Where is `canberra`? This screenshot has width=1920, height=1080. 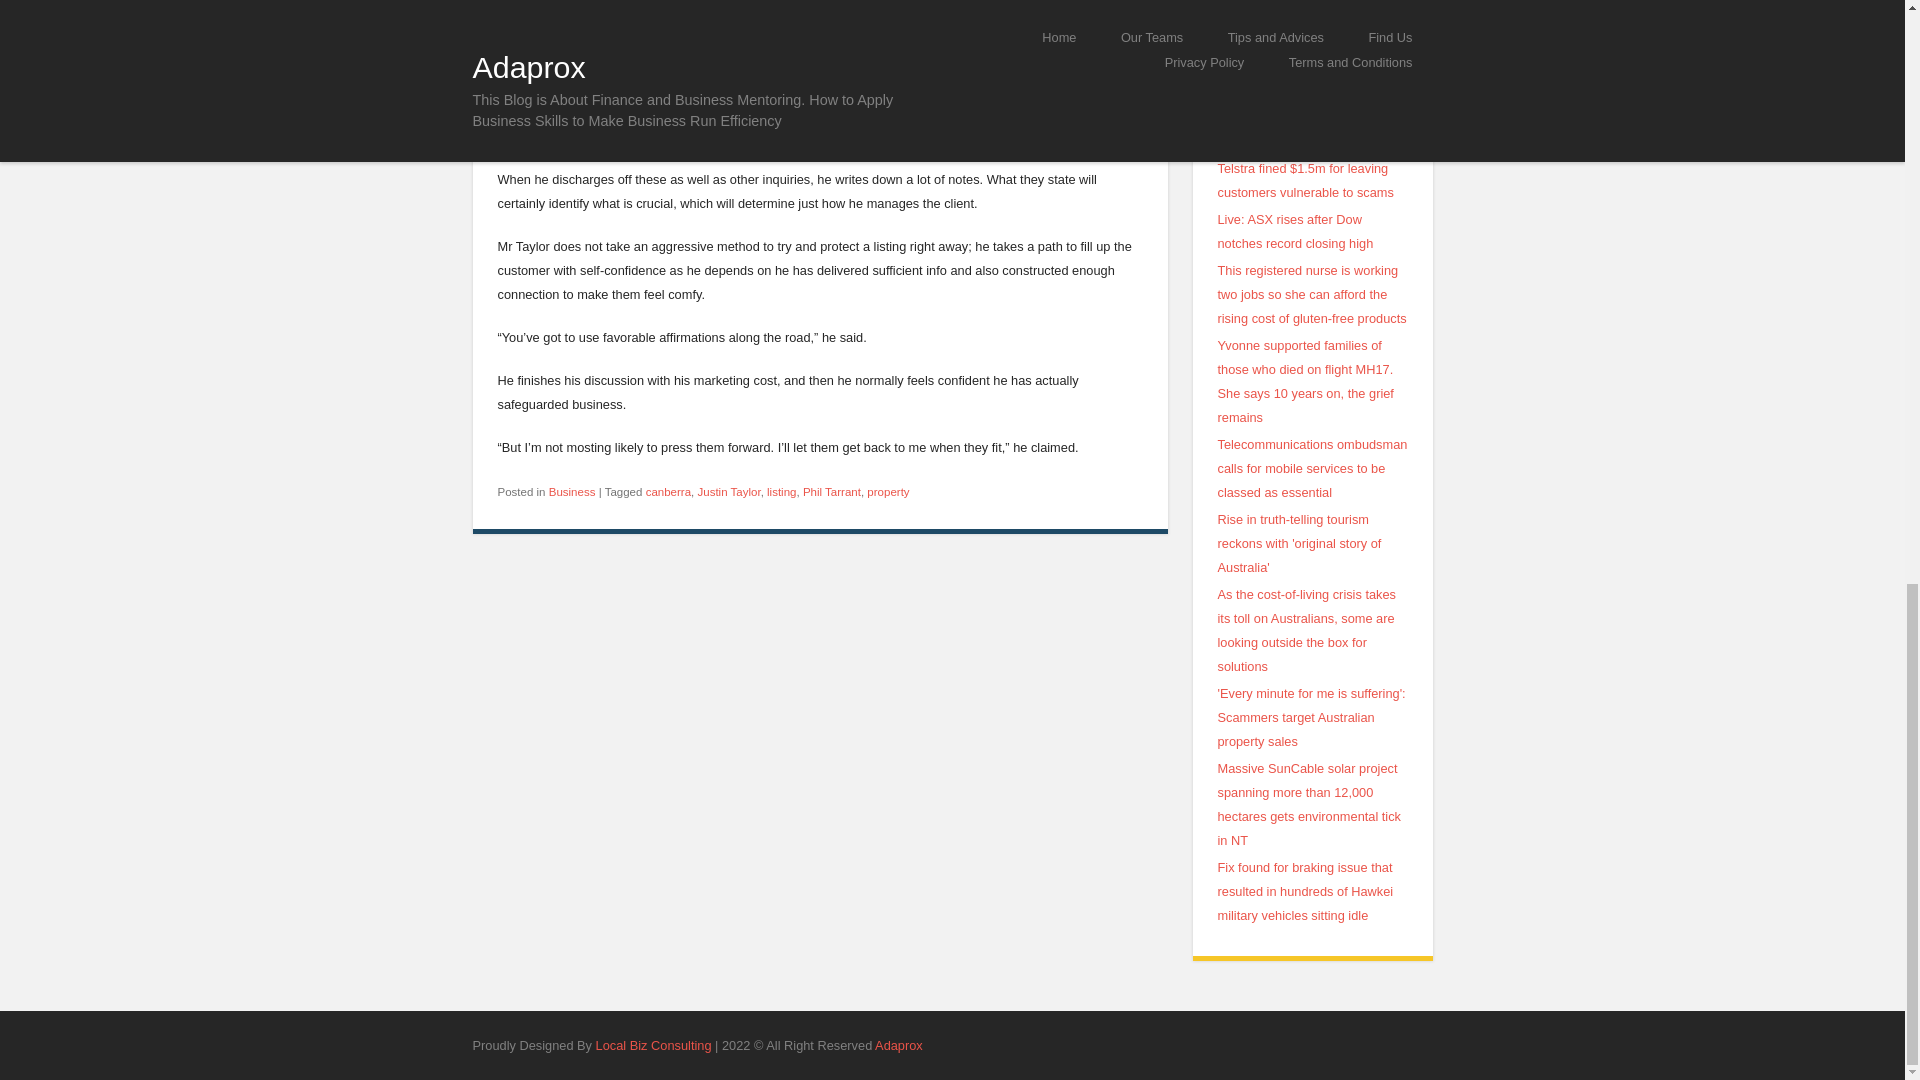
canberra is located at coordinates (668, 492).